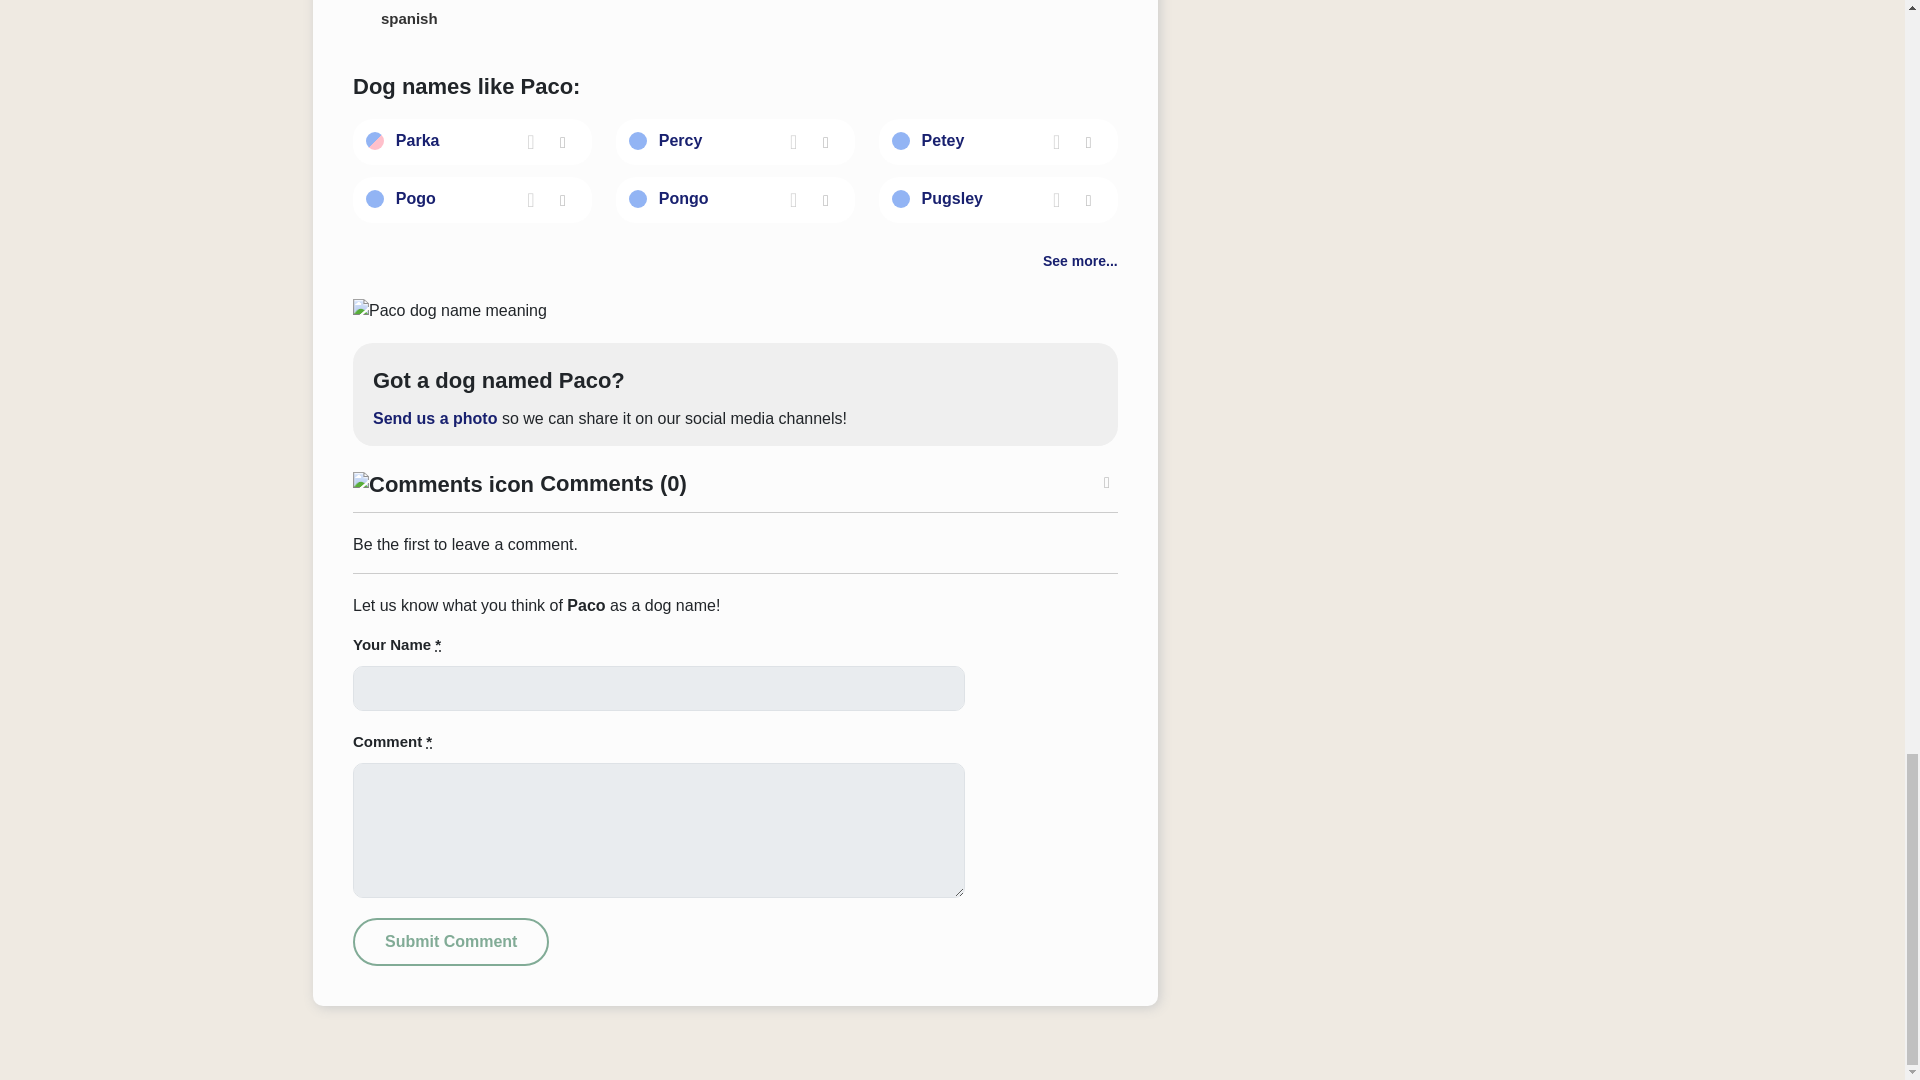  What do you see at coordinates (408, 23) in the screenshot?
I see `spanish` at bounding box center [408, 23].